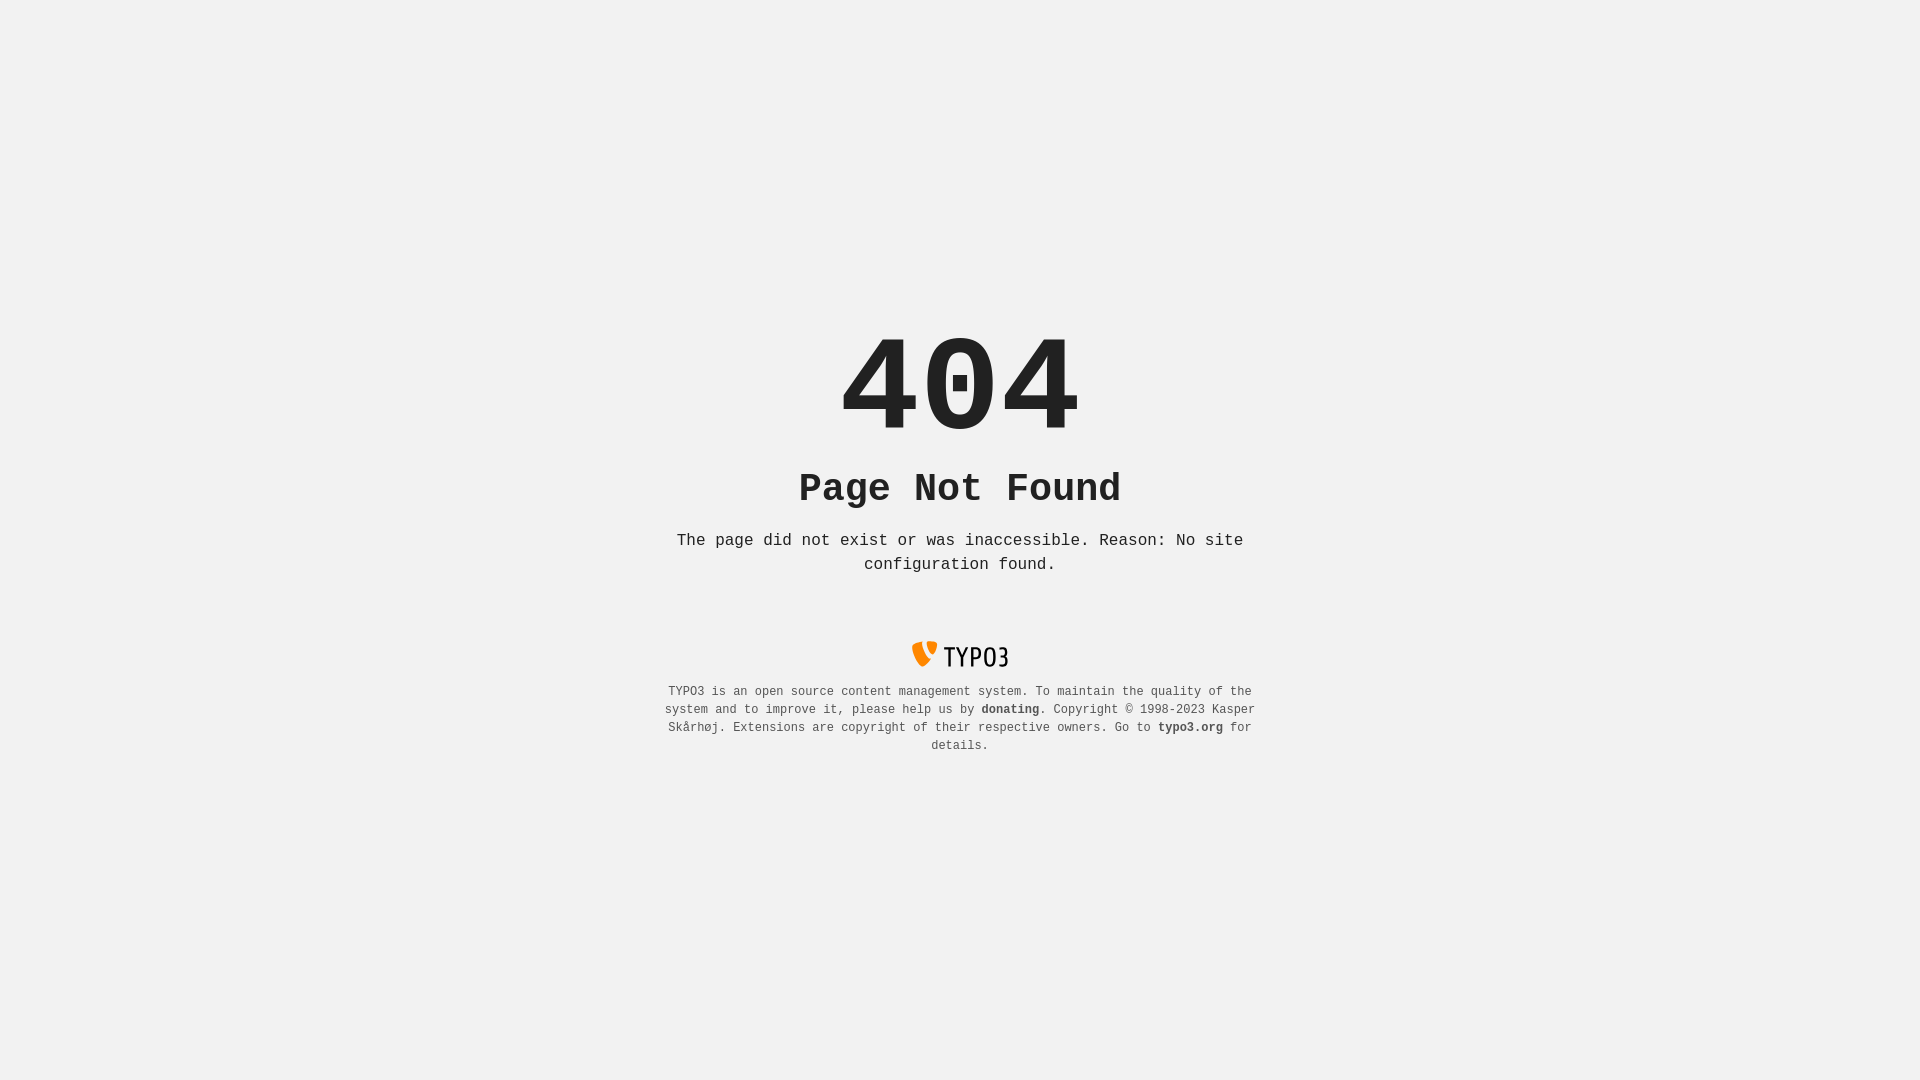 The width and height of the screenshot is (1920, 1080). What do you see at coordinates (1011, 710) in the screenshot?
I see `donating` at bounding box center [1011, 710].